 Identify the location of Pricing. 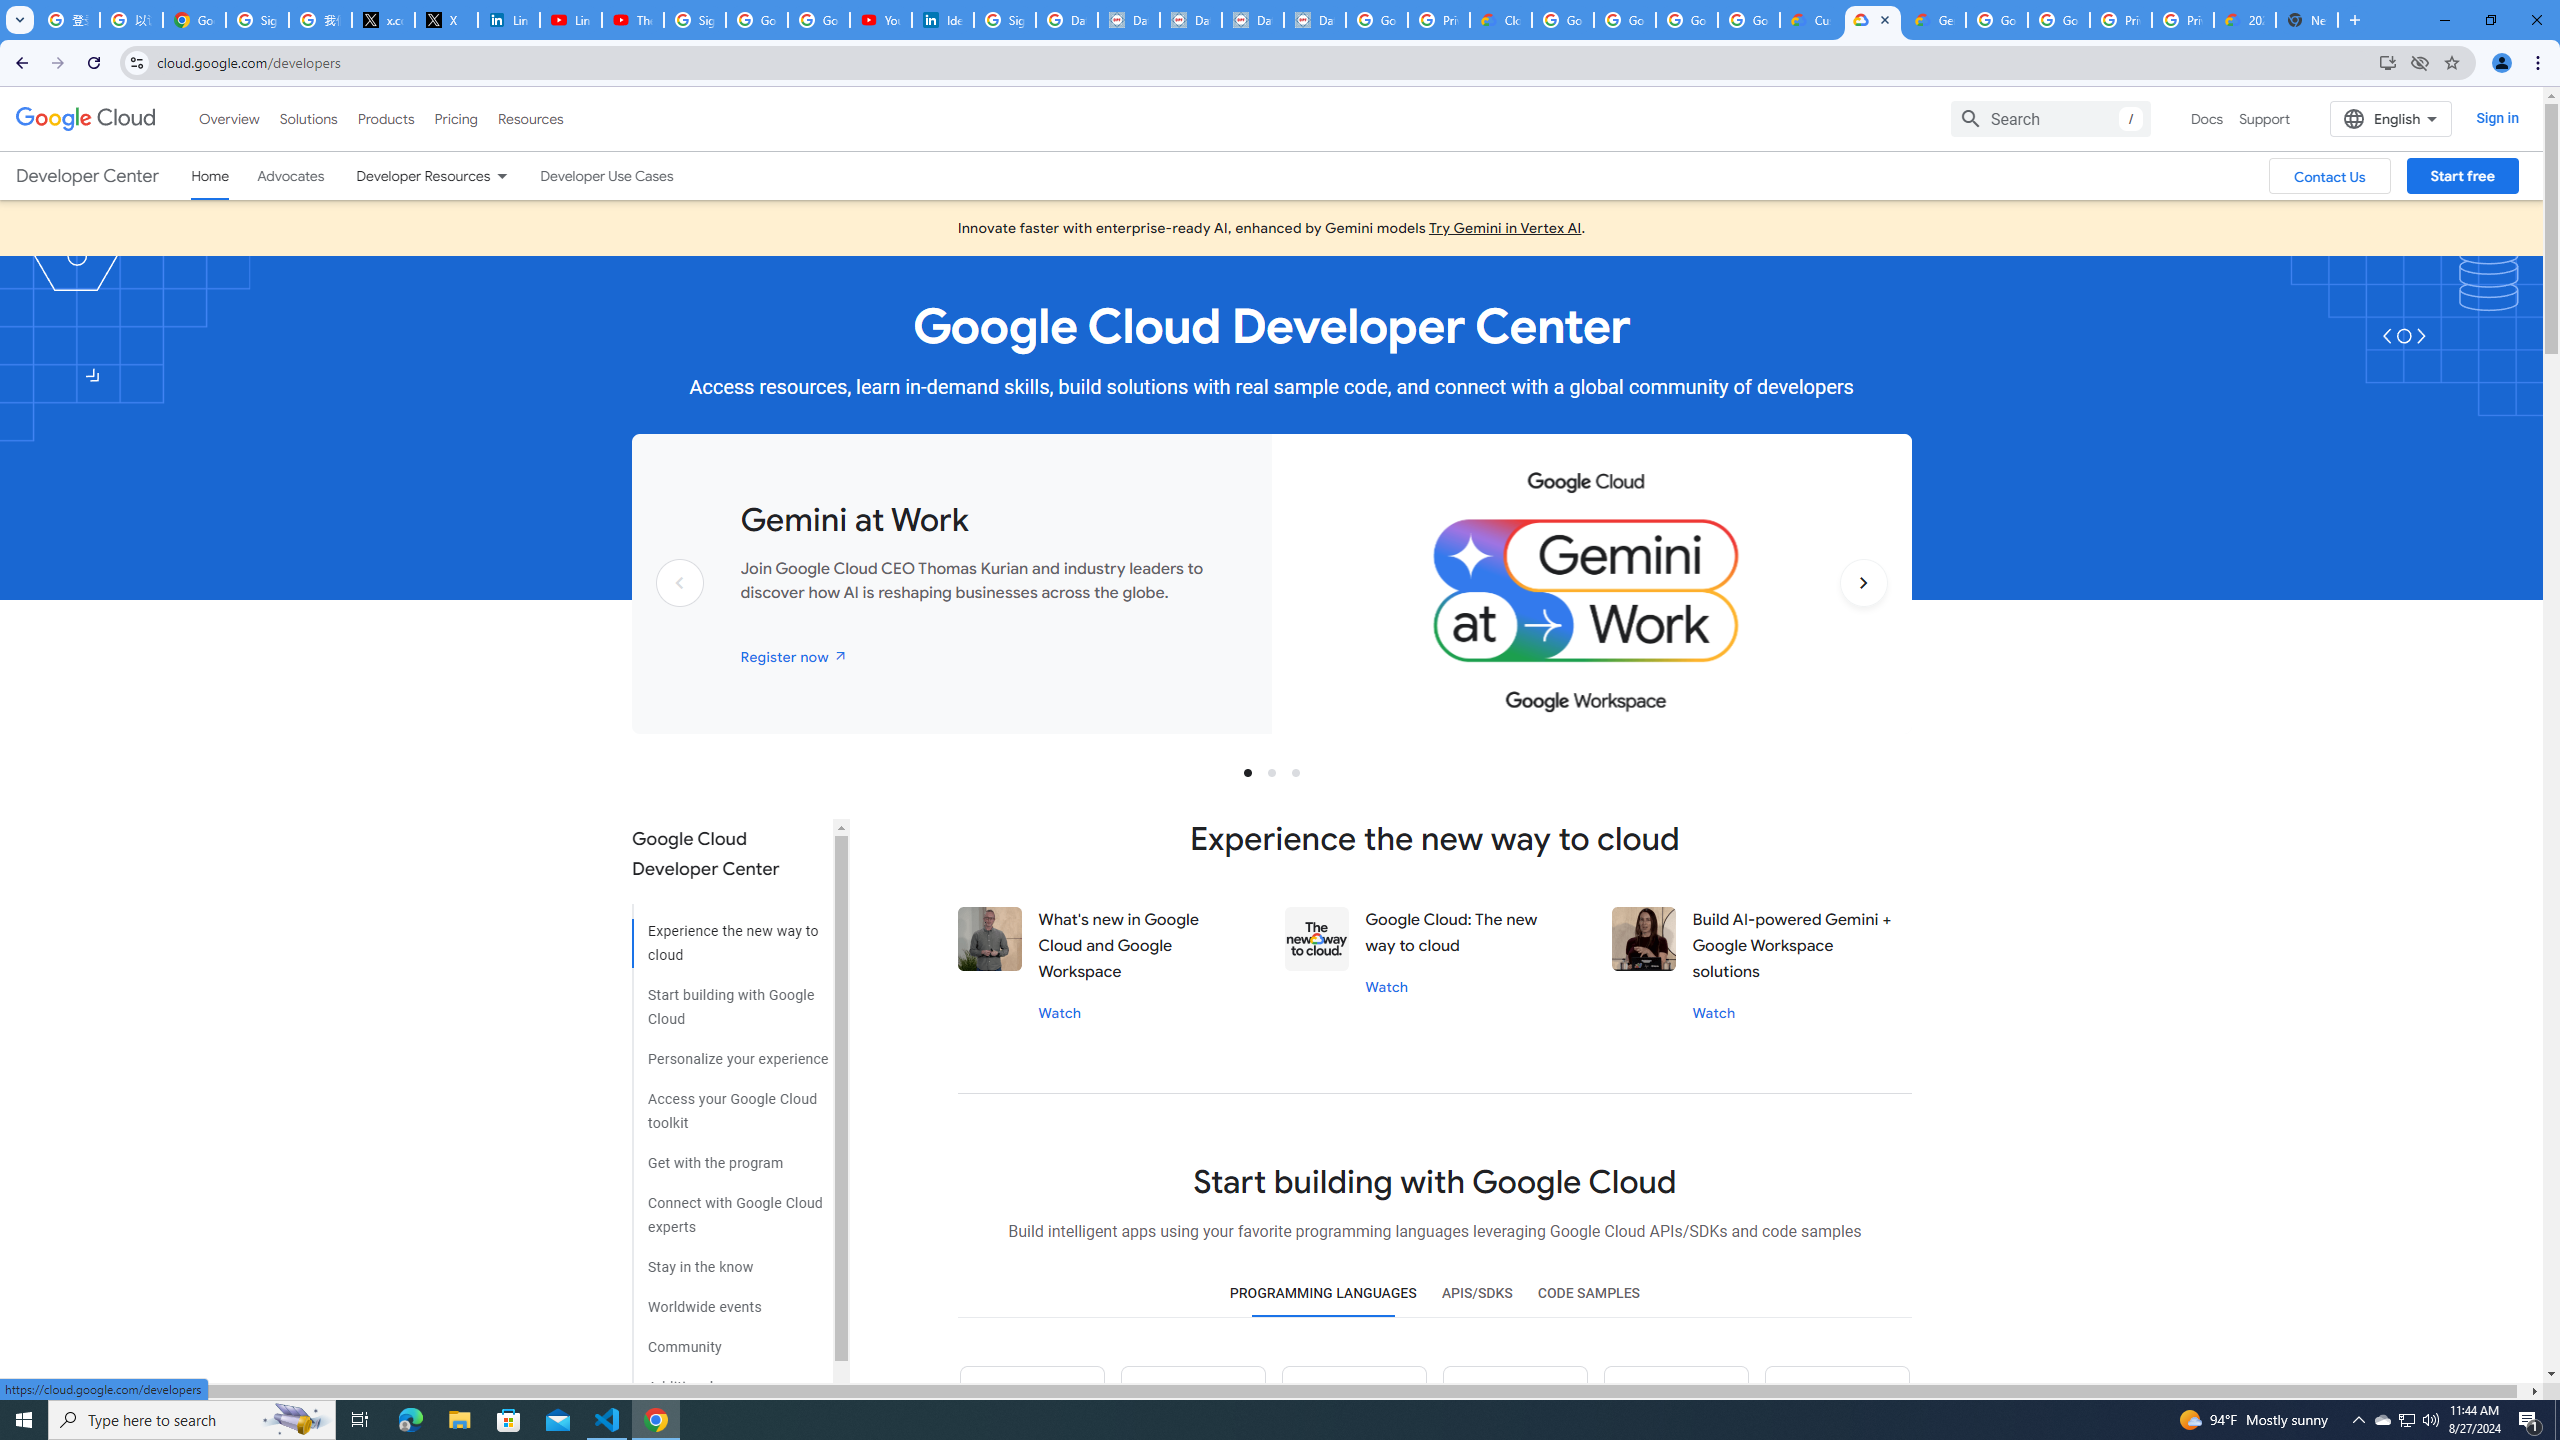
(456, 118).